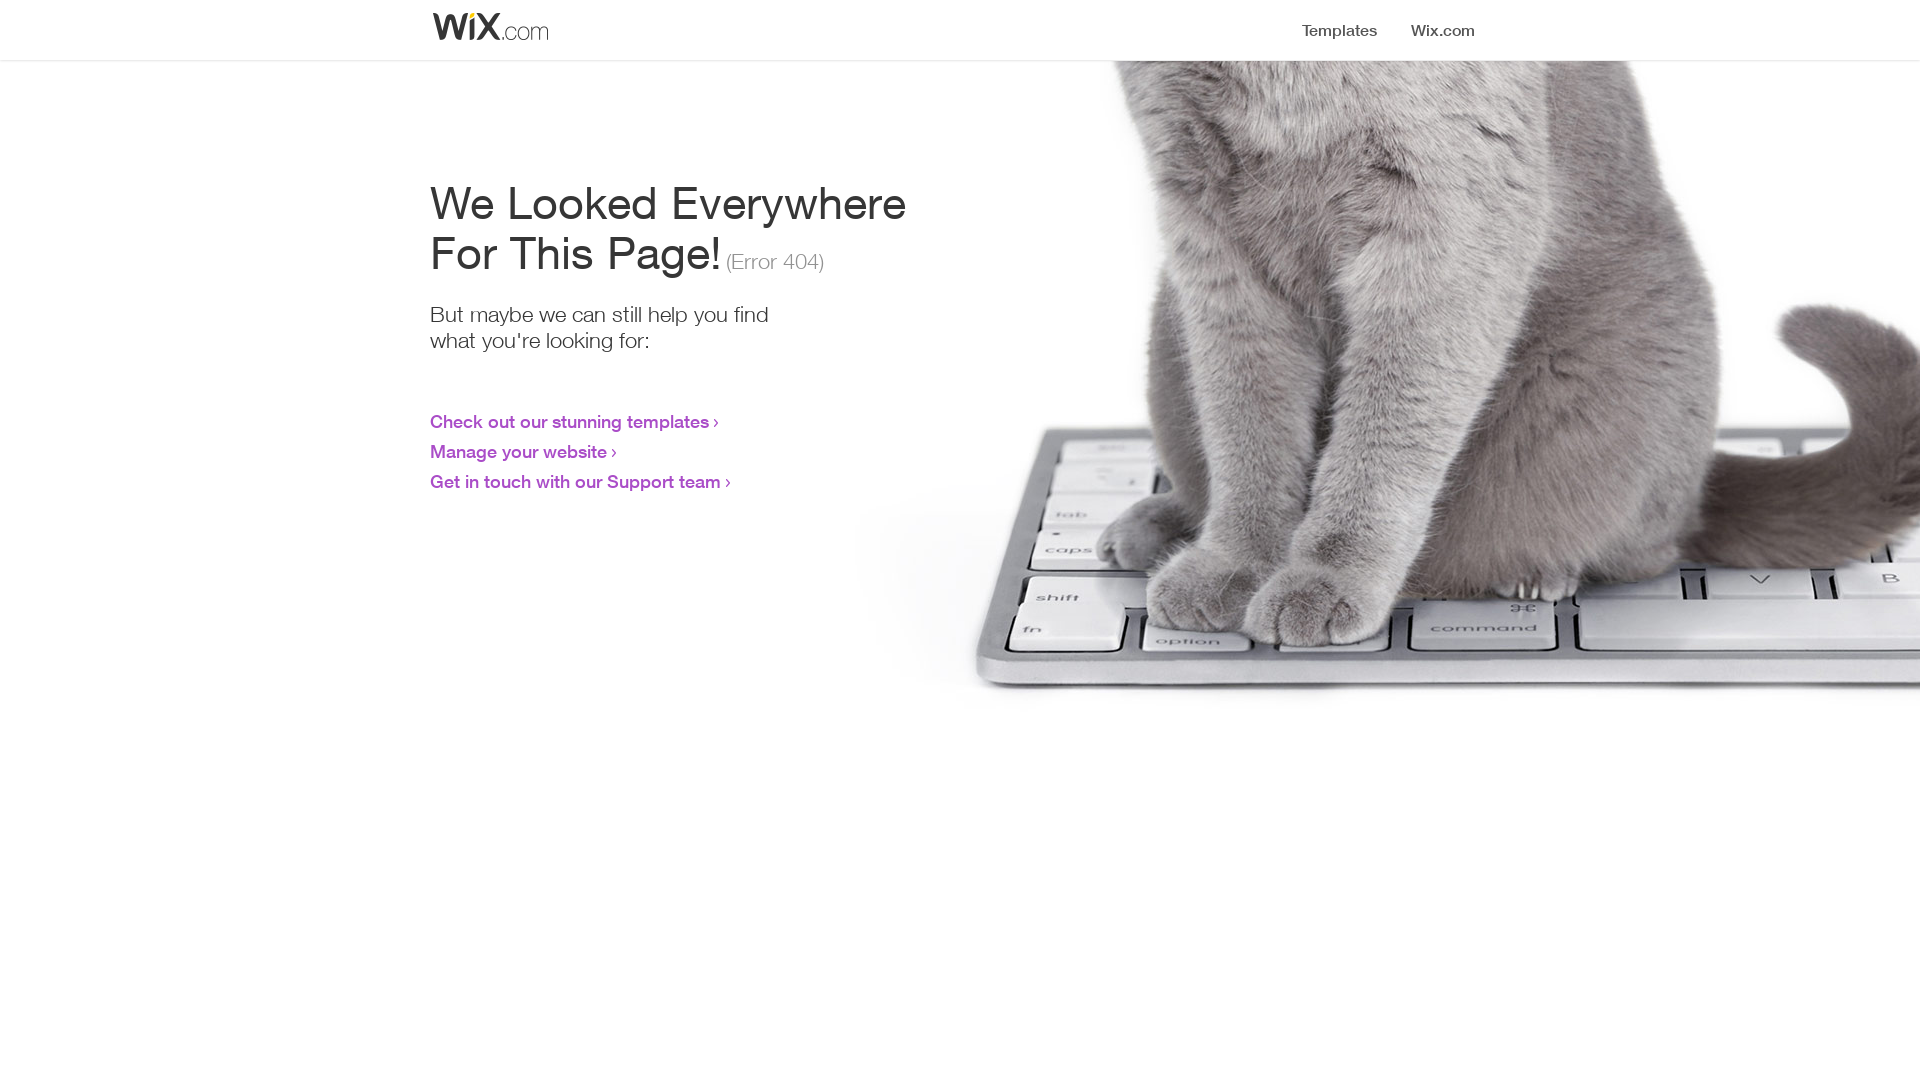 The height and width of the screenshot is (1080, 1920). I want to click on Manage your website, so click(518, 451).